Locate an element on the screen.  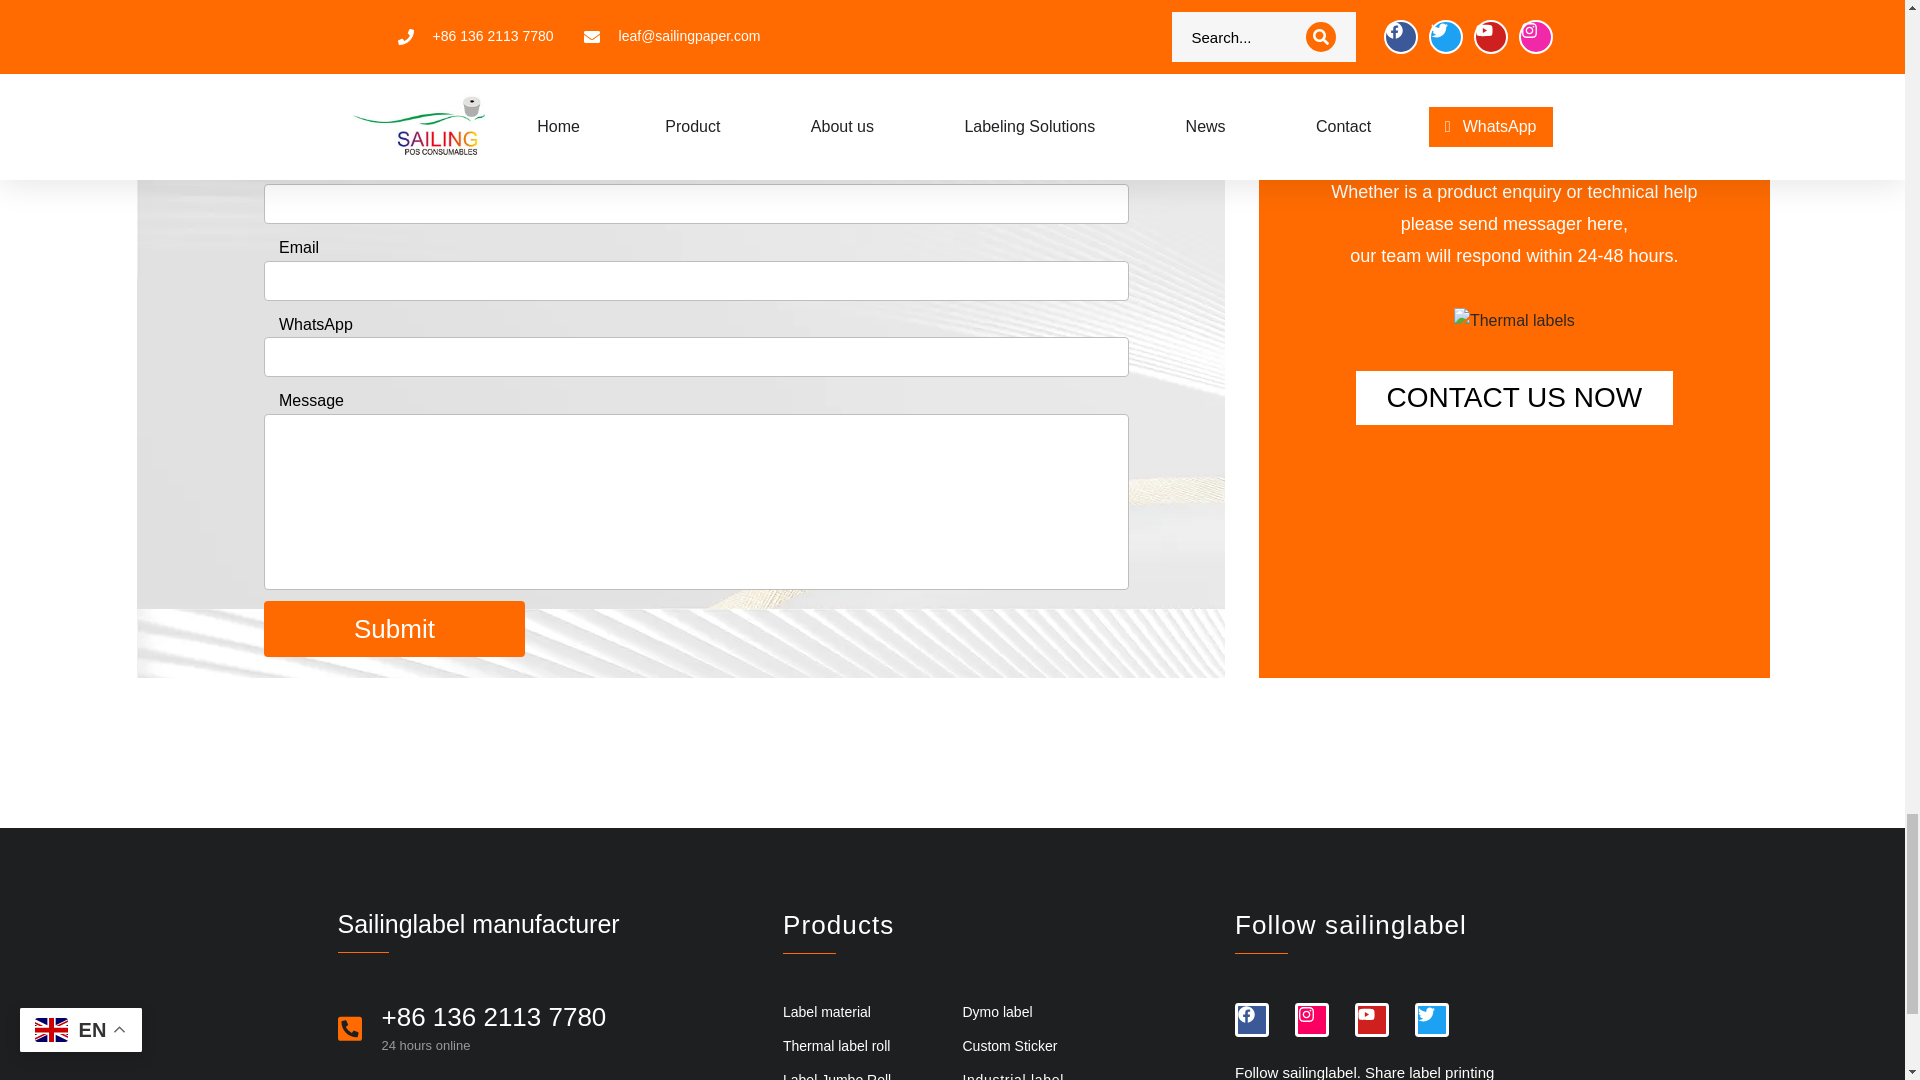
Submit is located at coordinates (394, 628).